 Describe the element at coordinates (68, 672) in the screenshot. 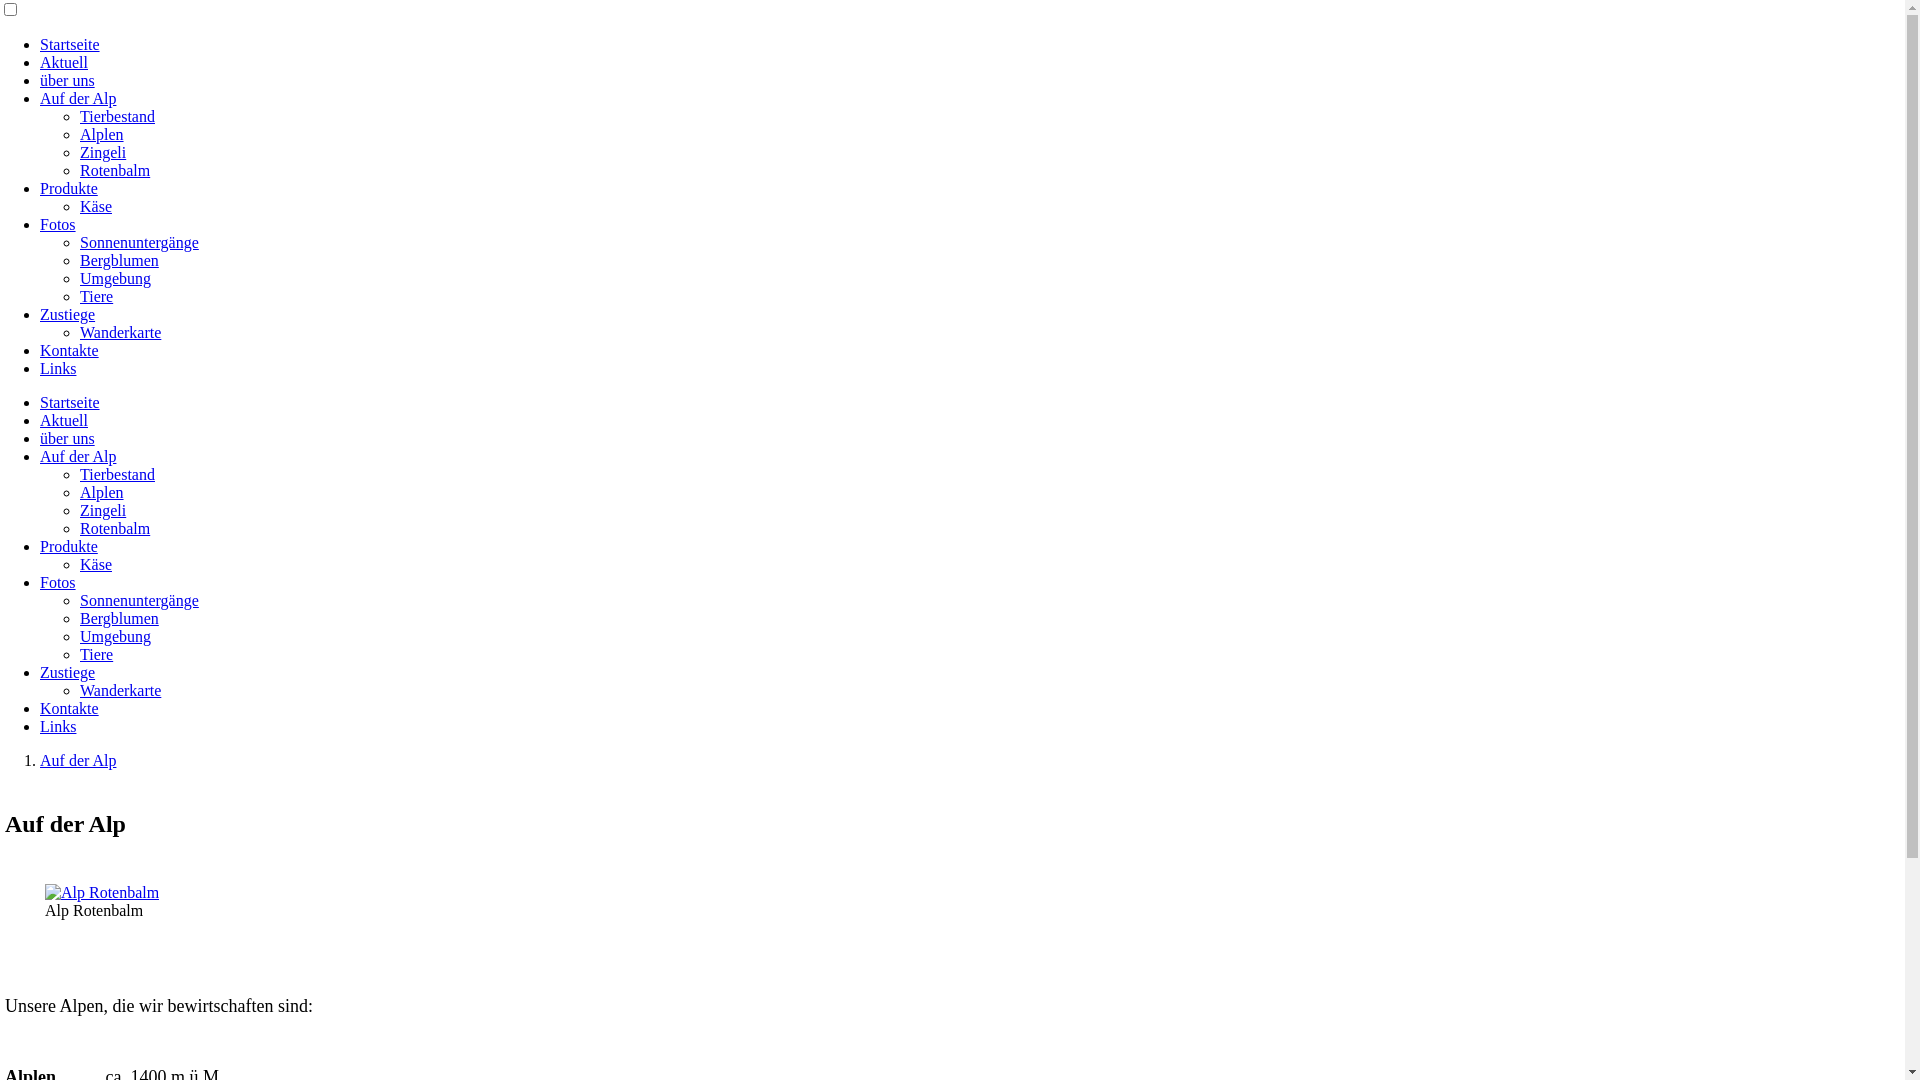

I see `Zustiege` at that location.